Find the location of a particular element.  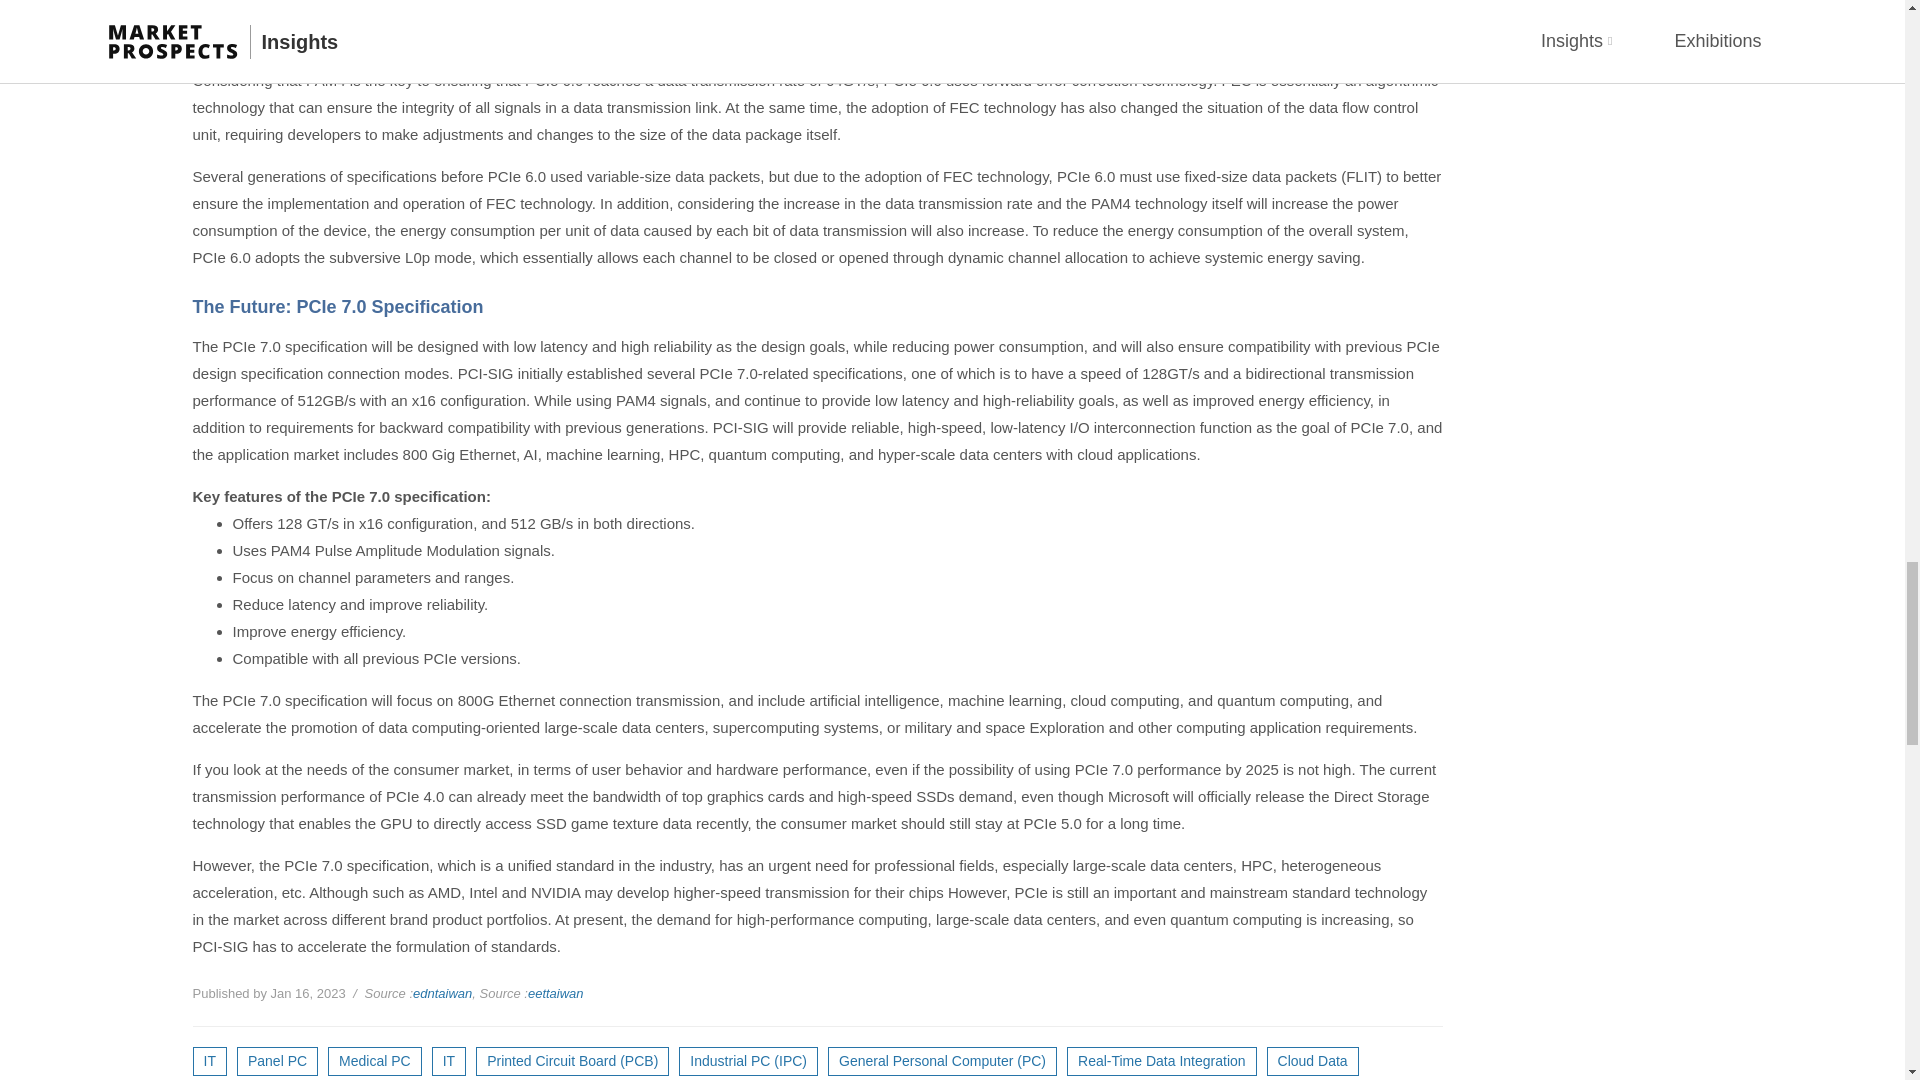

IT is located at coordinates (209, 1060).